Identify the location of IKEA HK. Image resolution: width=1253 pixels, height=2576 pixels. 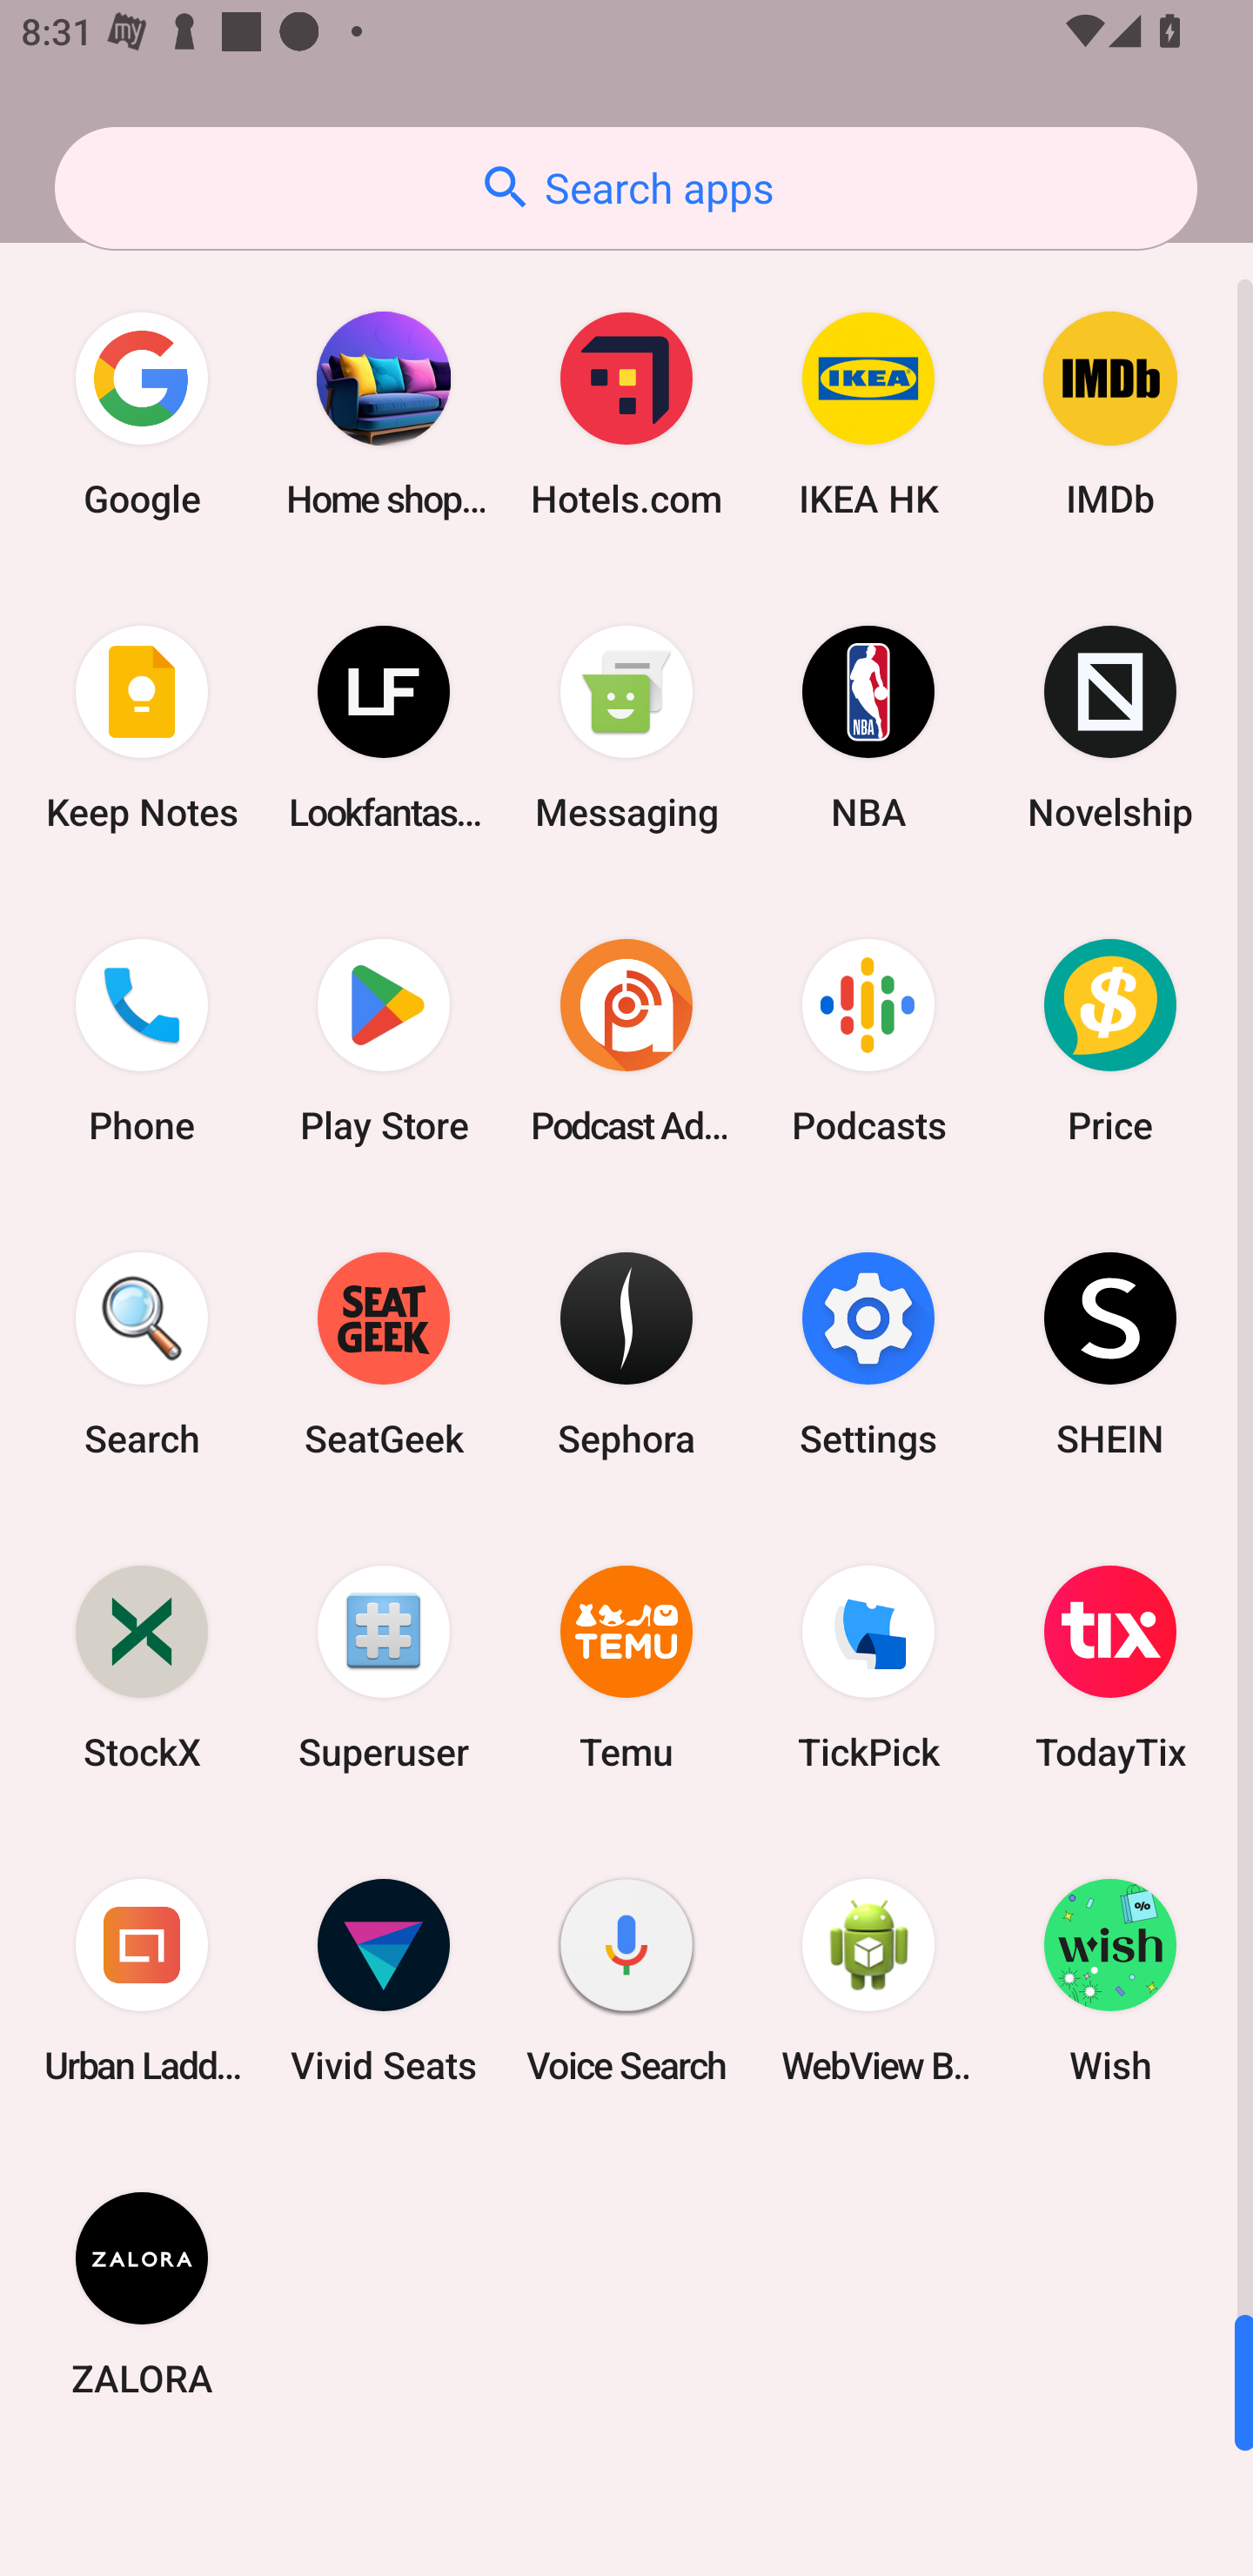
(868, 414).